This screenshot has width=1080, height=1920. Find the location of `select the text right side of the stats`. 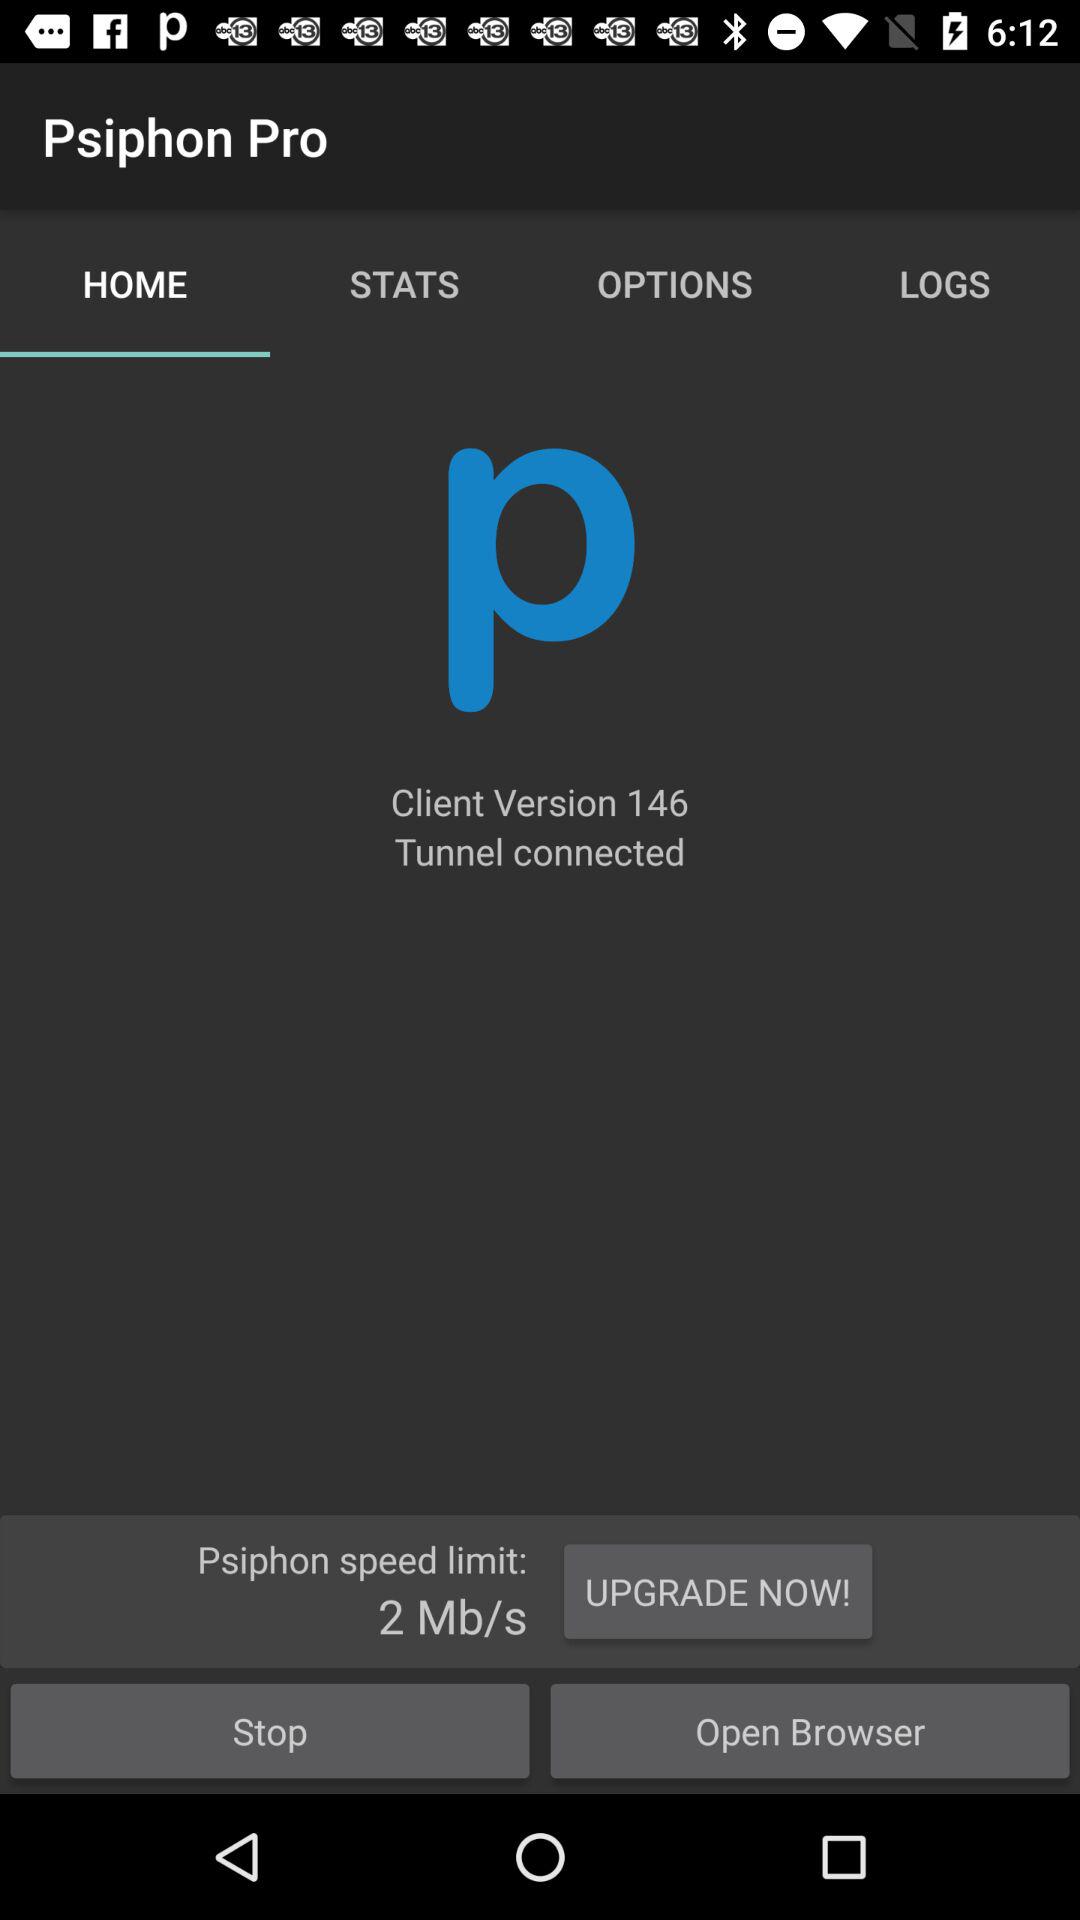

select the text right side of the stats is located at coordinates (675, 283).